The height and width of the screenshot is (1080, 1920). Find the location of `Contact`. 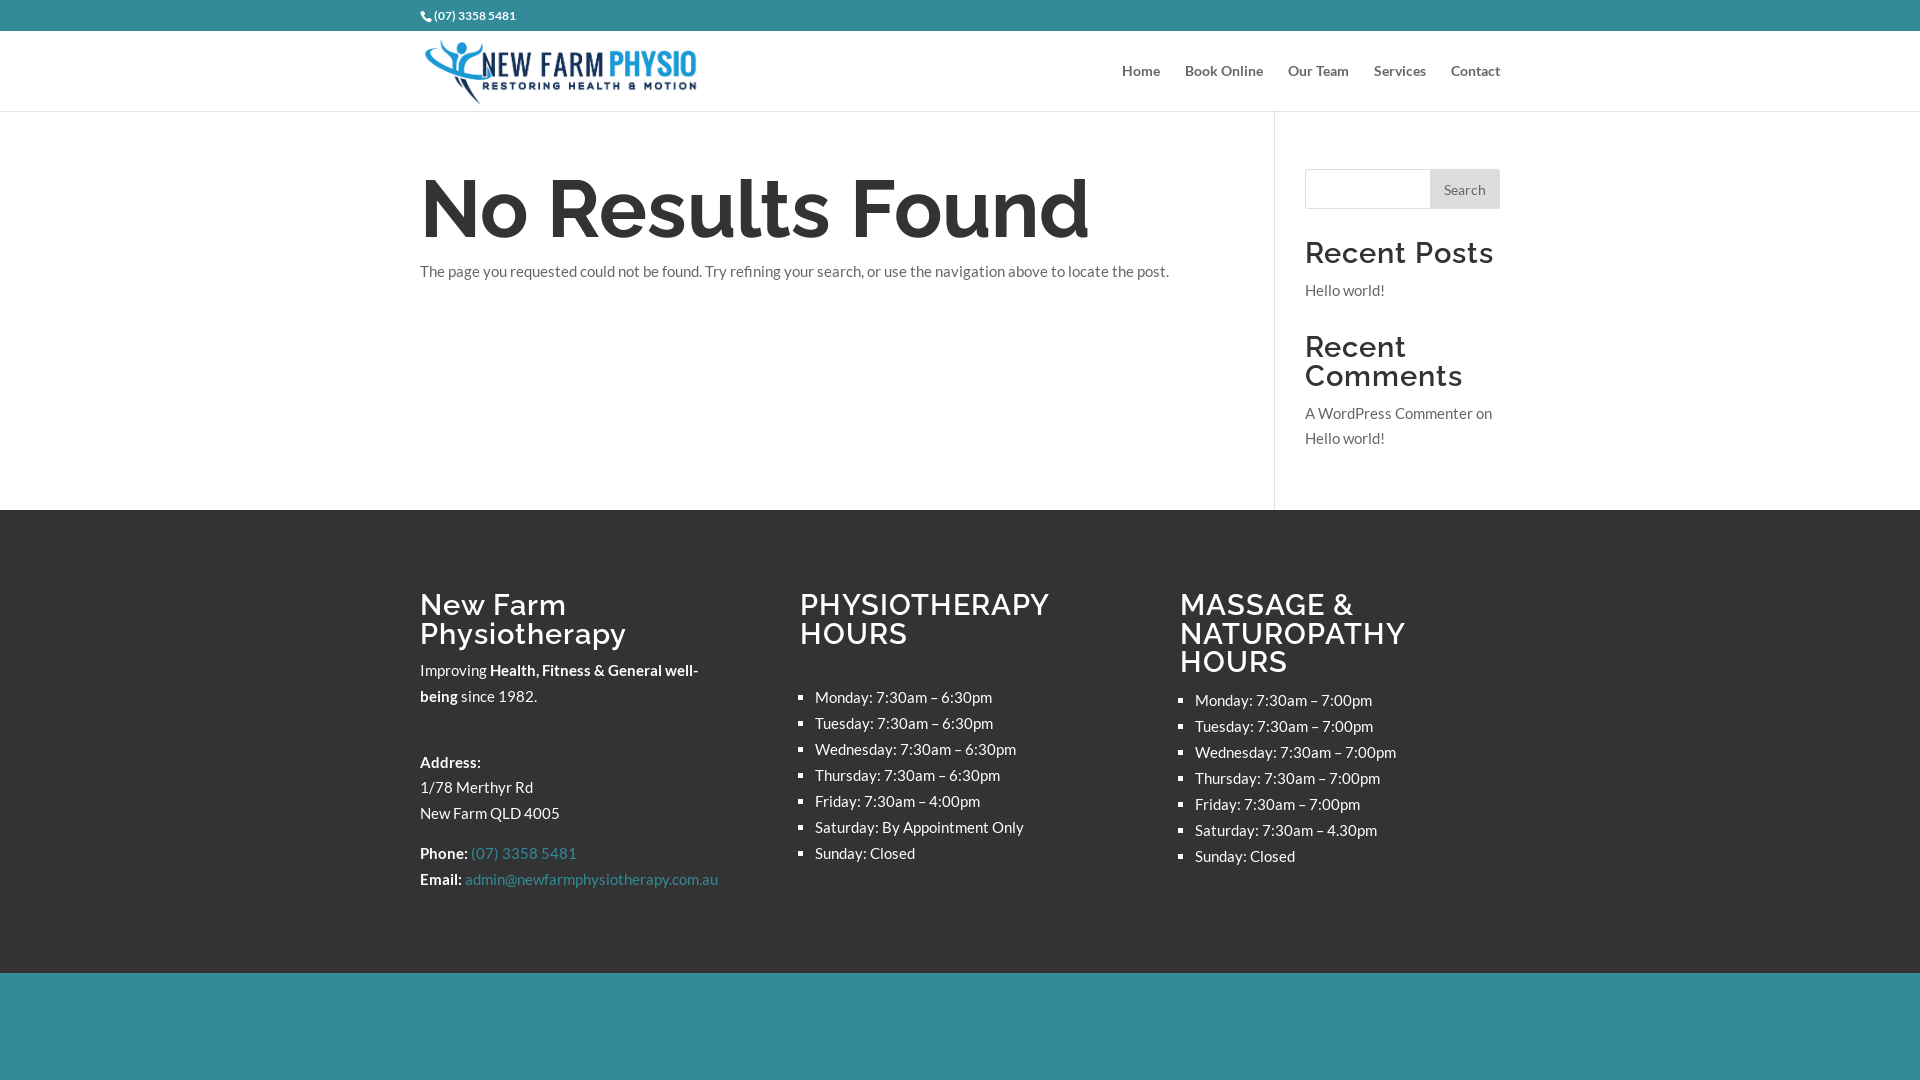

Contact is located at coordinates (1476, 88).